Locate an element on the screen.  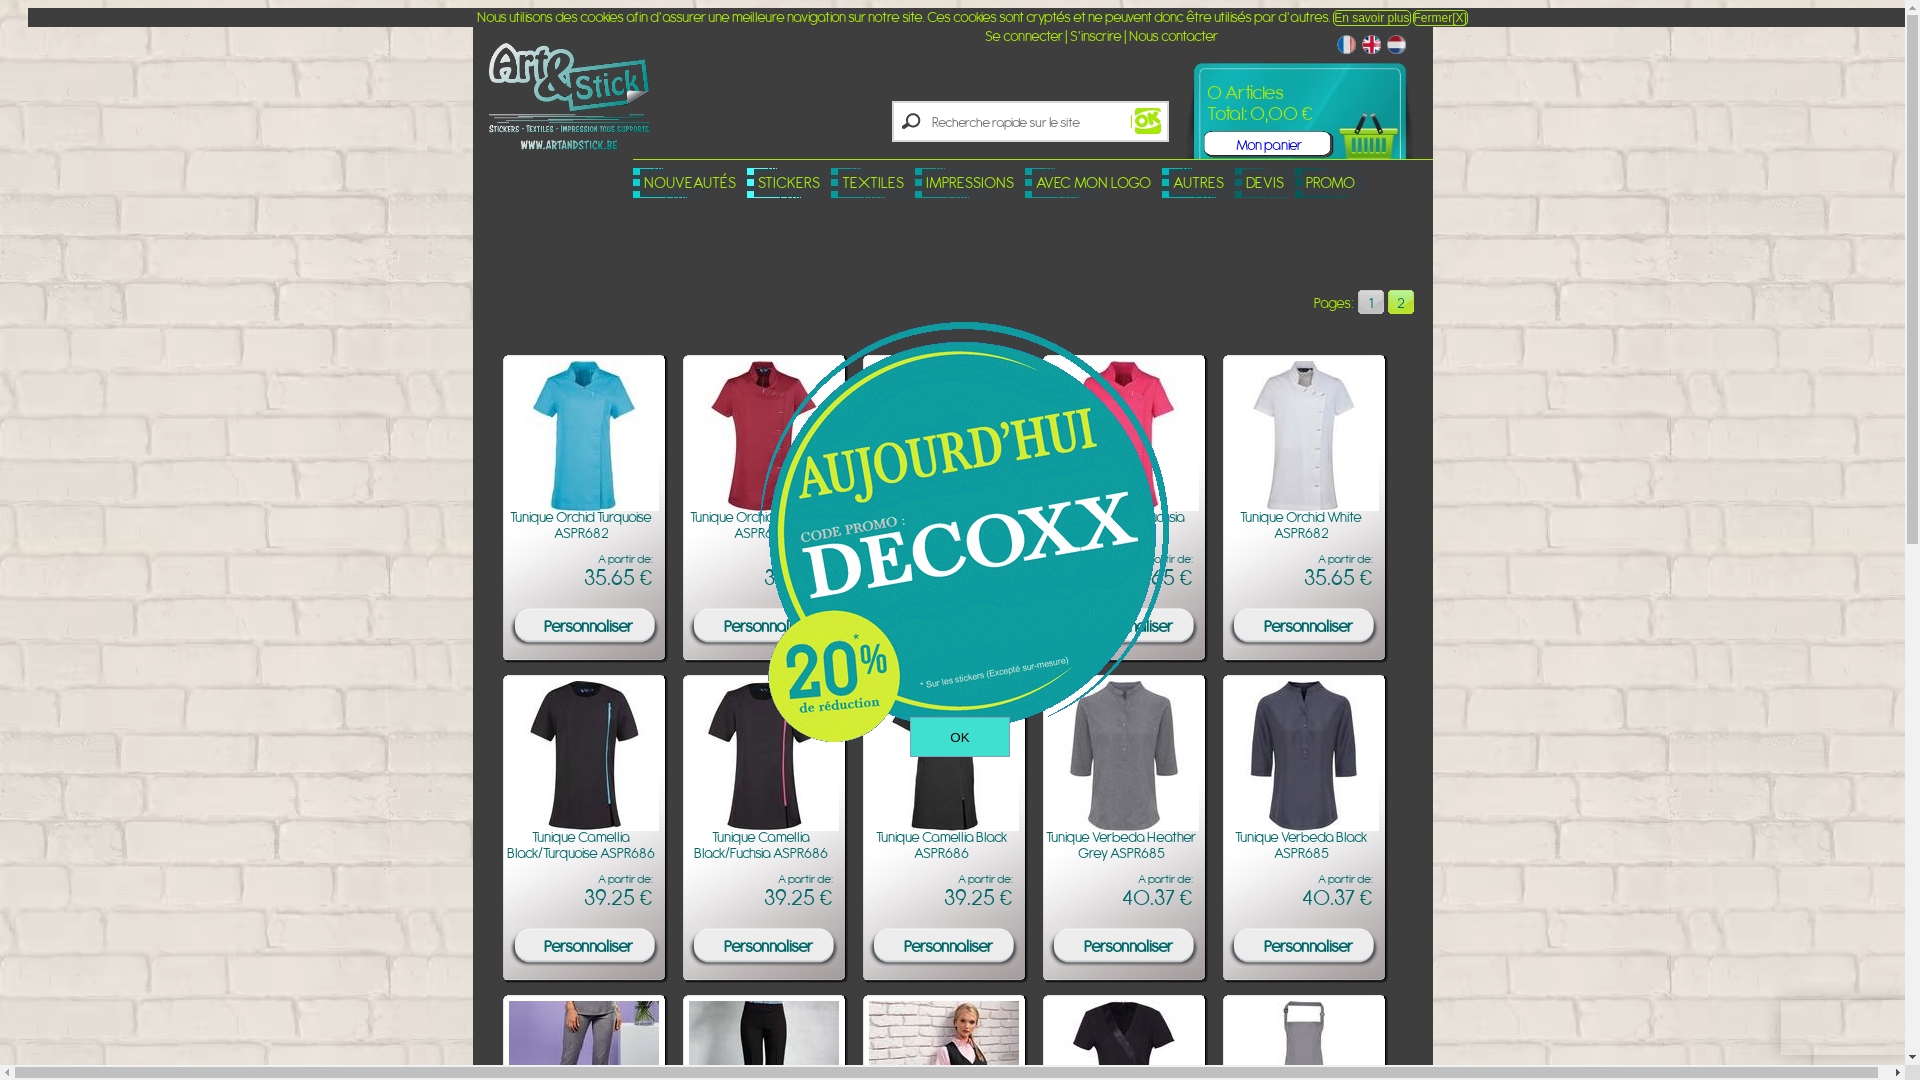
Personnaliser is located at coordinates (957, 972).